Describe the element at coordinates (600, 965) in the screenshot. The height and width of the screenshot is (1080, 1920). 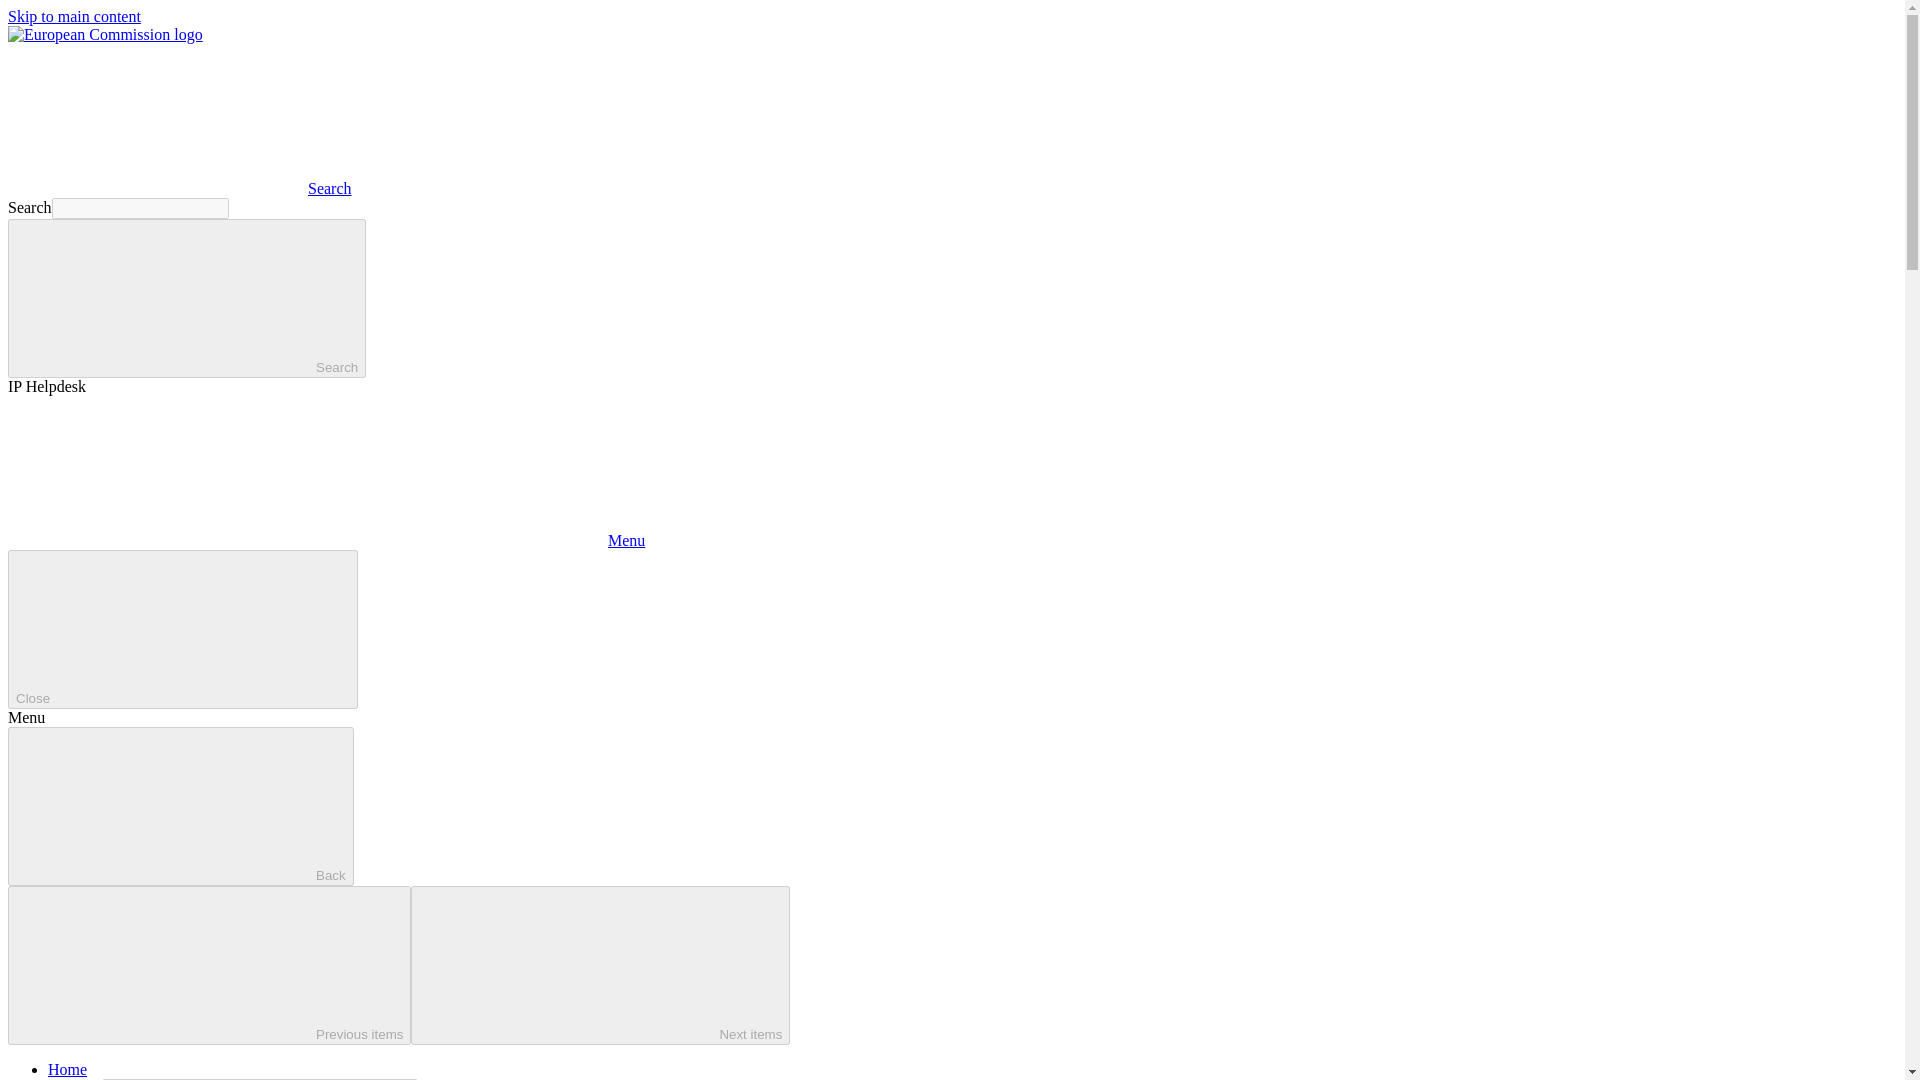
I see `Next items` at that location.